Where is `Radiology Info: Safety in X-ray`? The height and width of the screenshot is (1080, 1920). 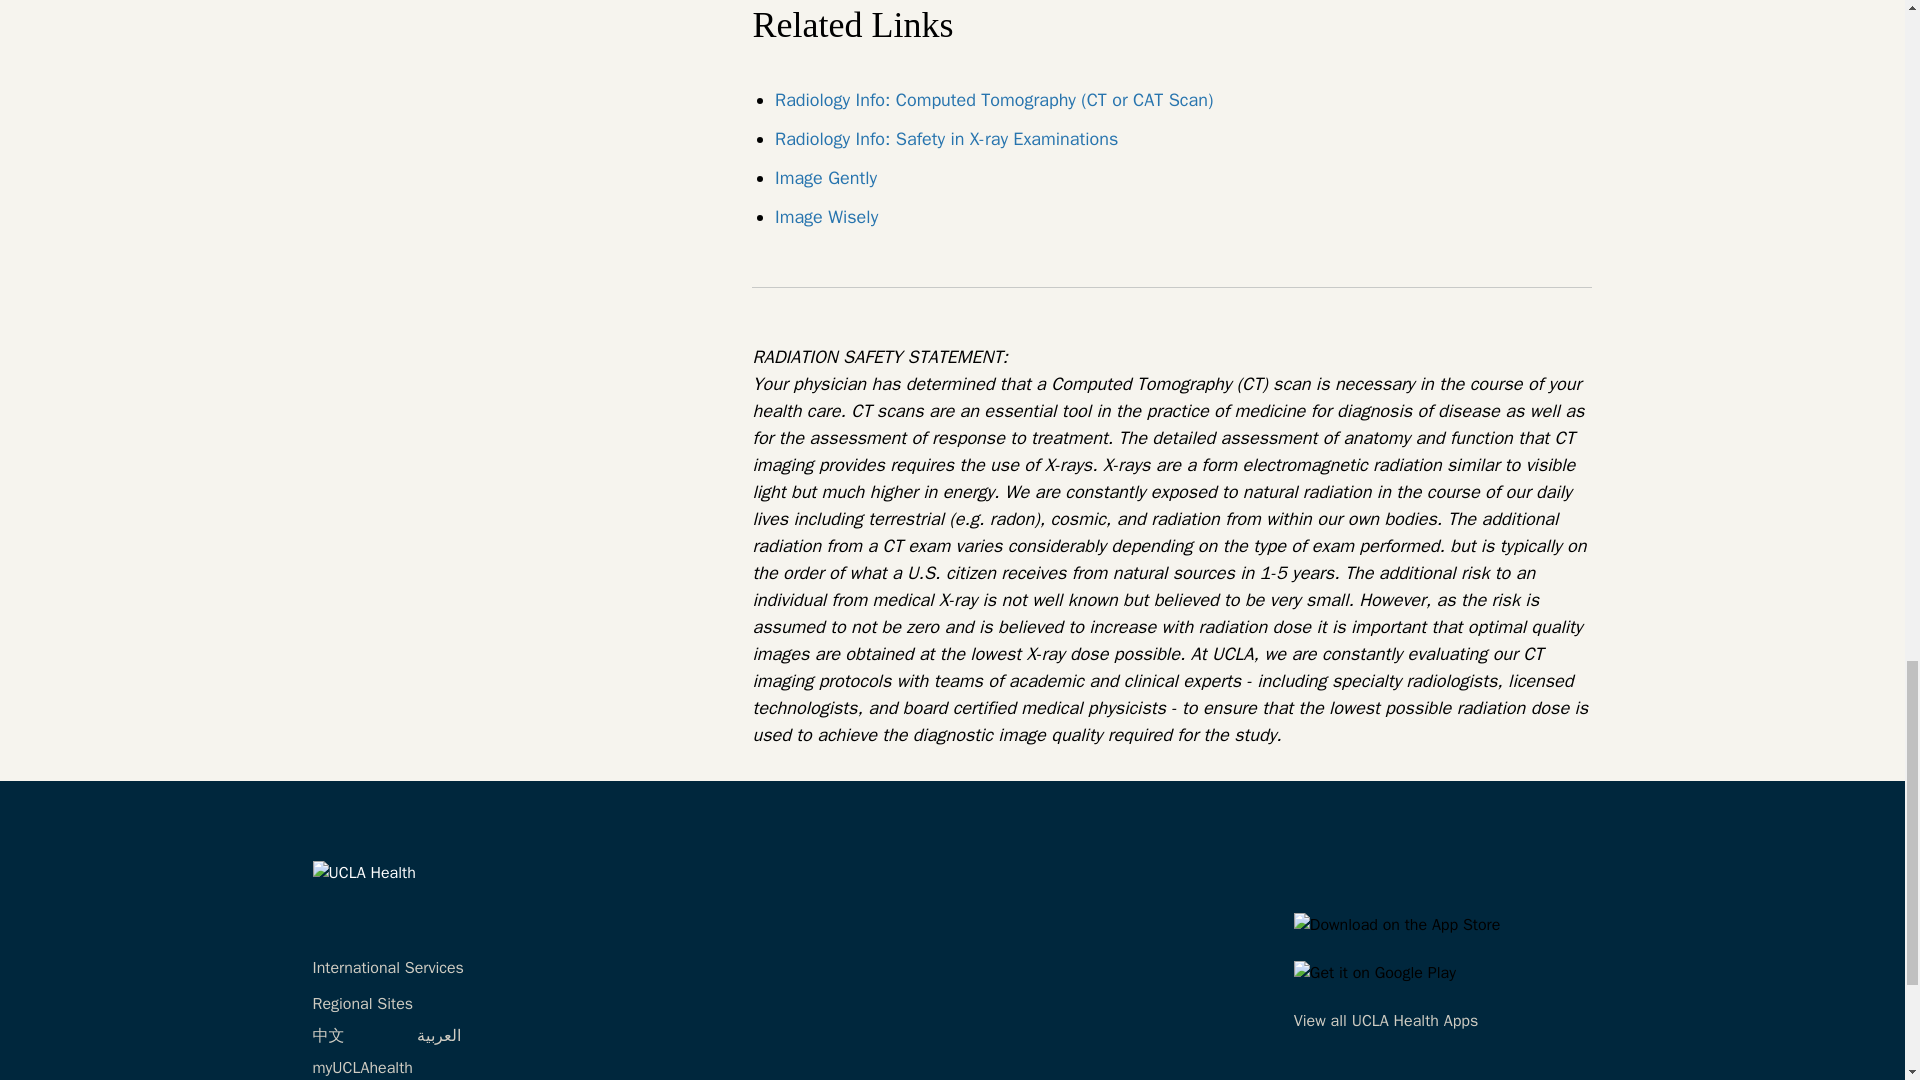 Radiology Info: Safety in X-ray is located at coordinates (946, 139).